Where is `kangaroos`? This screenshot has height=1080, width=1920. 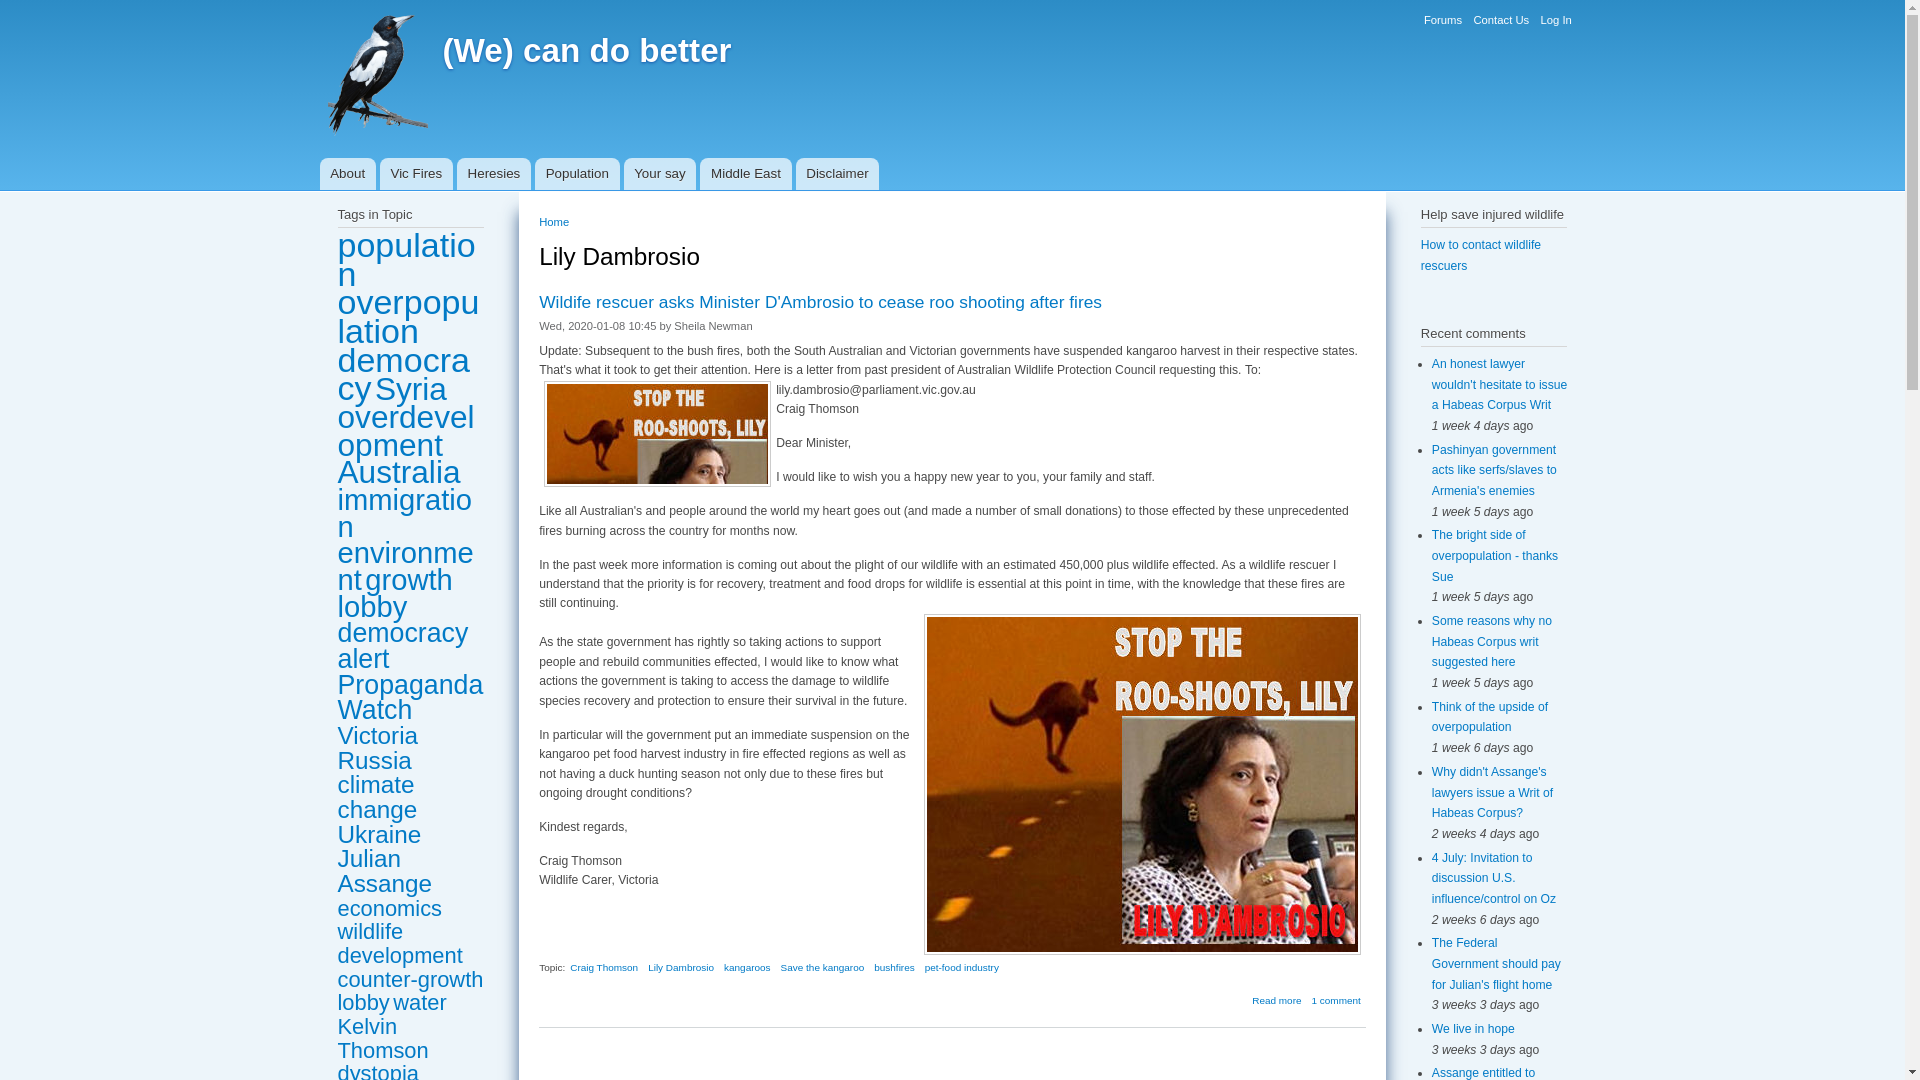 kangaroos is located at coordinates (747, 968).